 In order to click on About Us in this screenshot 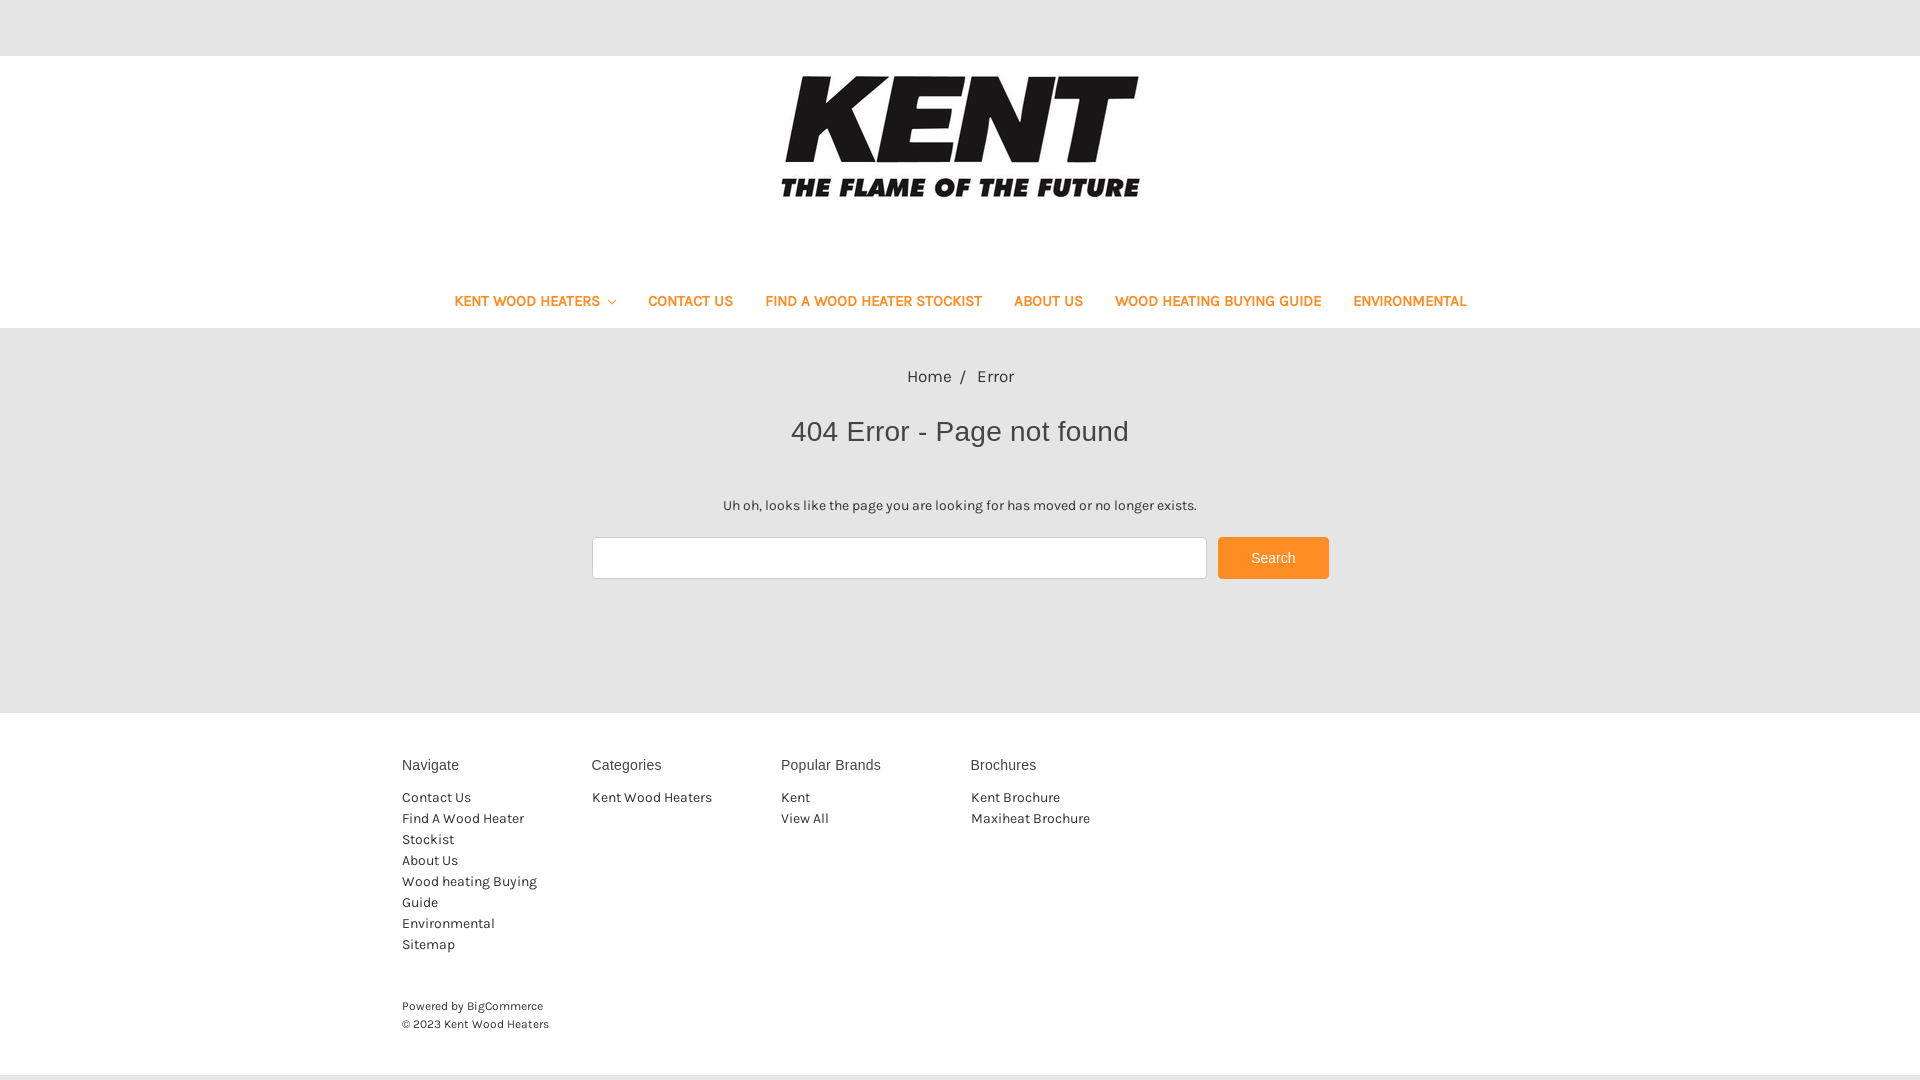, I will do `click(430, 860)`.